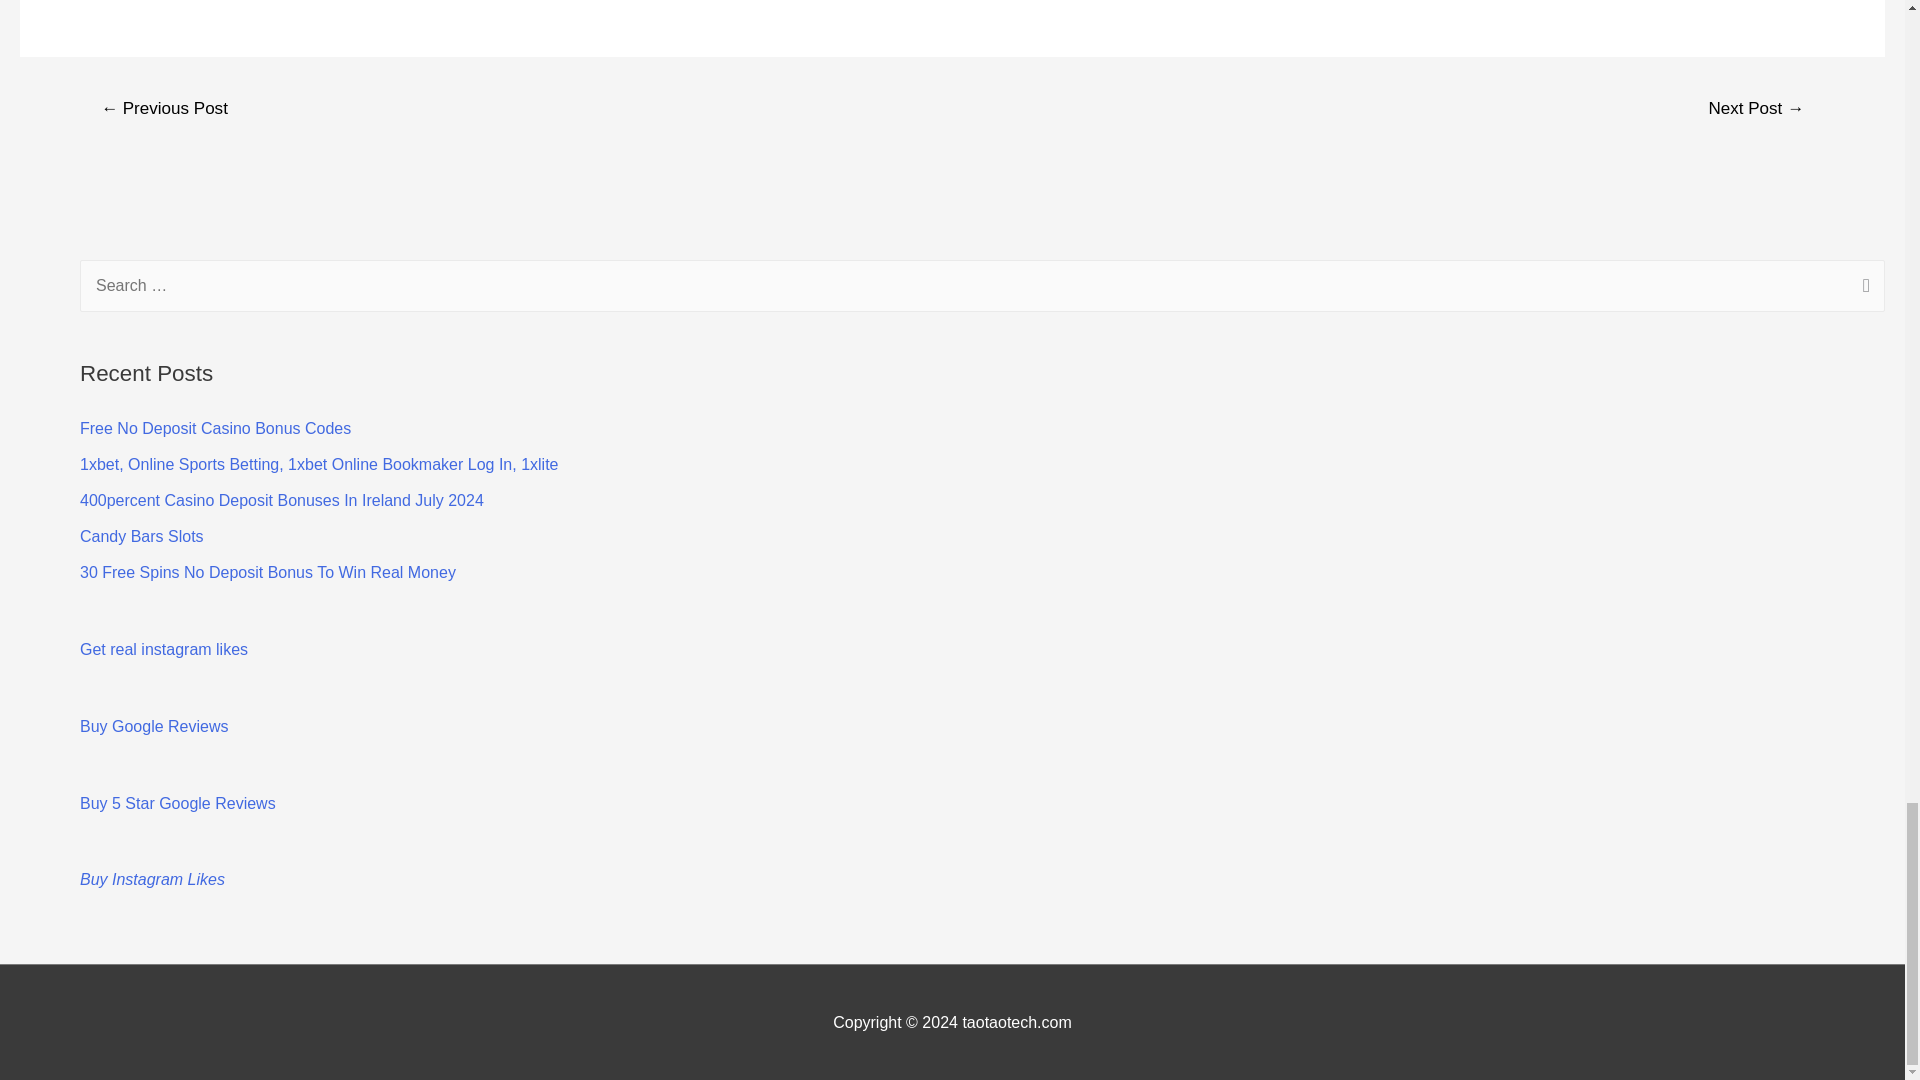 Image resolution: width=1920 pixels, height=1080 pixels. Describe the element at coordinates (282, 500) in the screenshot. I see `400percent Casino Deposit Bonuses In Ireland July 2024` at that location.